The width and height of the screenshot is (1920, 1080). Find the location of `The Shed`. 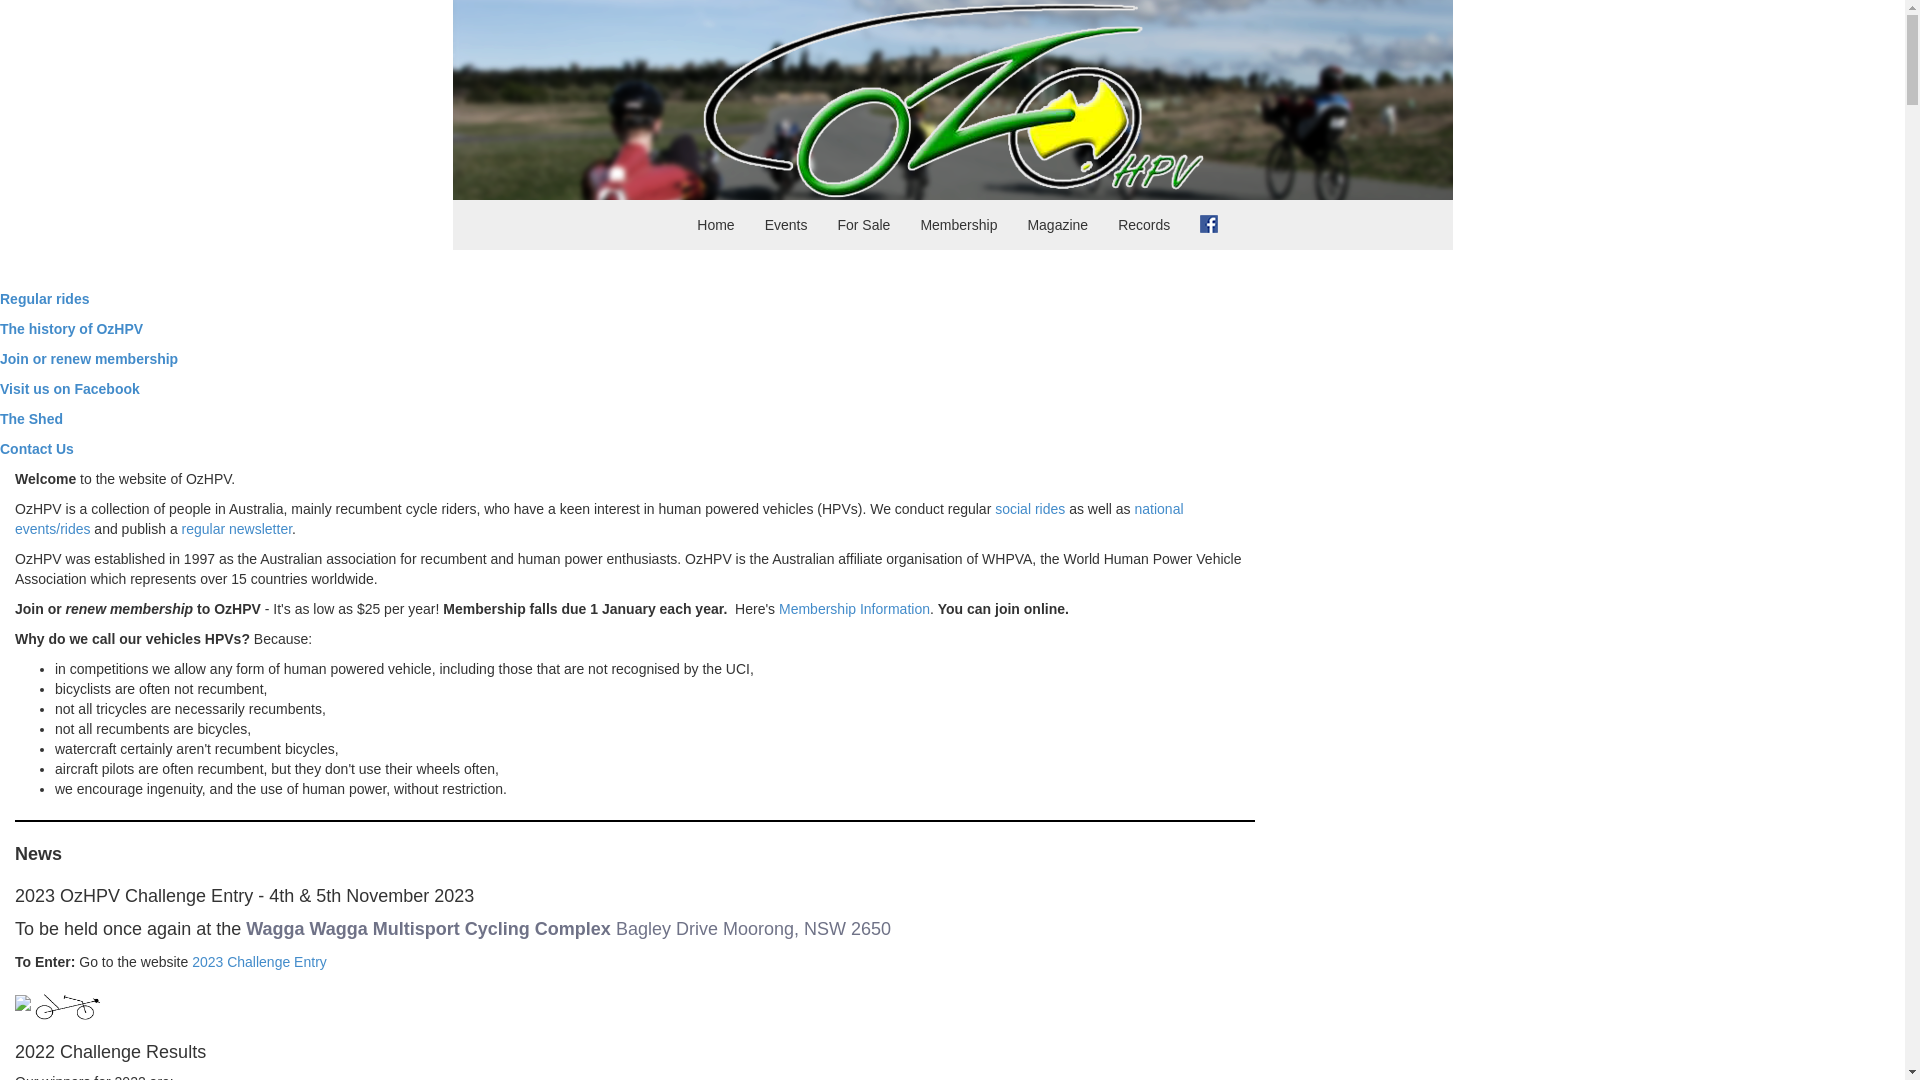

The Shed is located at coordinates (32, 419).